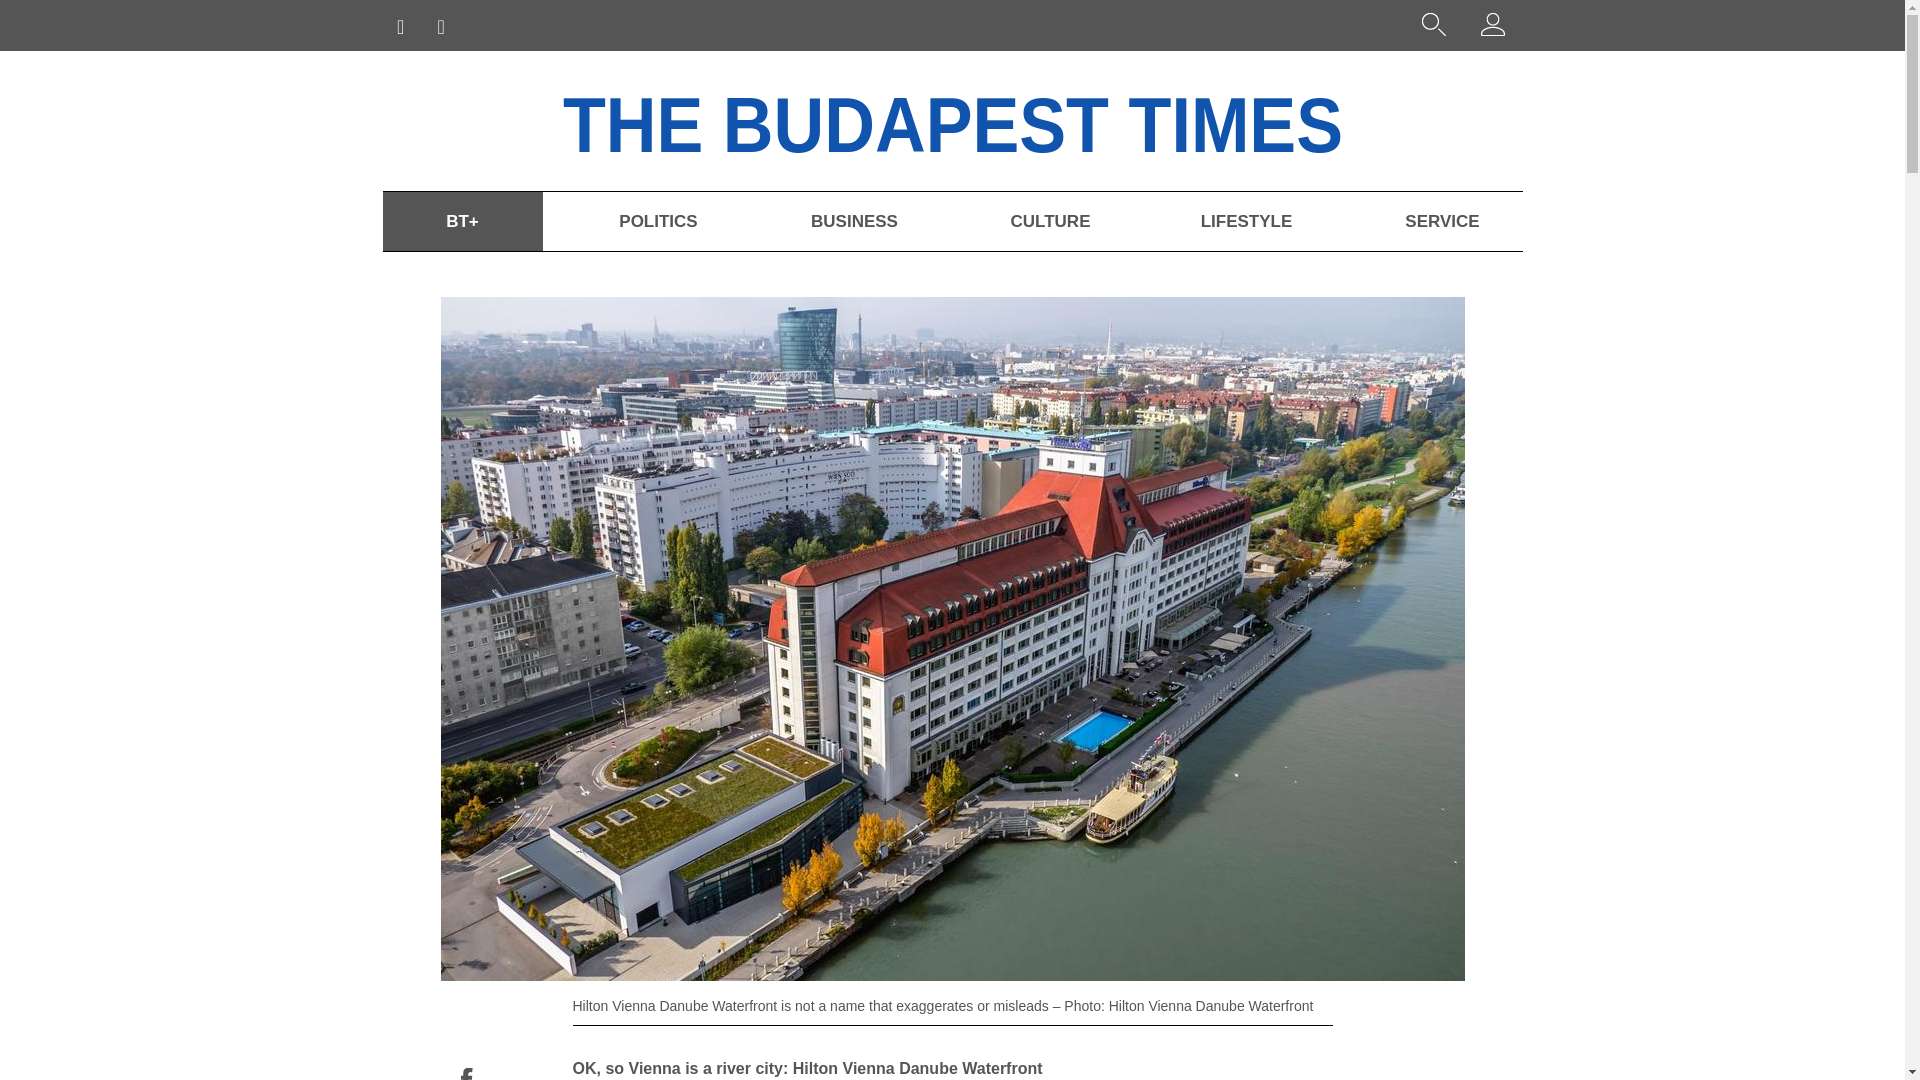 The width and height of the screenshot is (1920, 1080). Describe the element at coordinates (853, 221) in the screenshot. I see `BUSINESS` at that location.